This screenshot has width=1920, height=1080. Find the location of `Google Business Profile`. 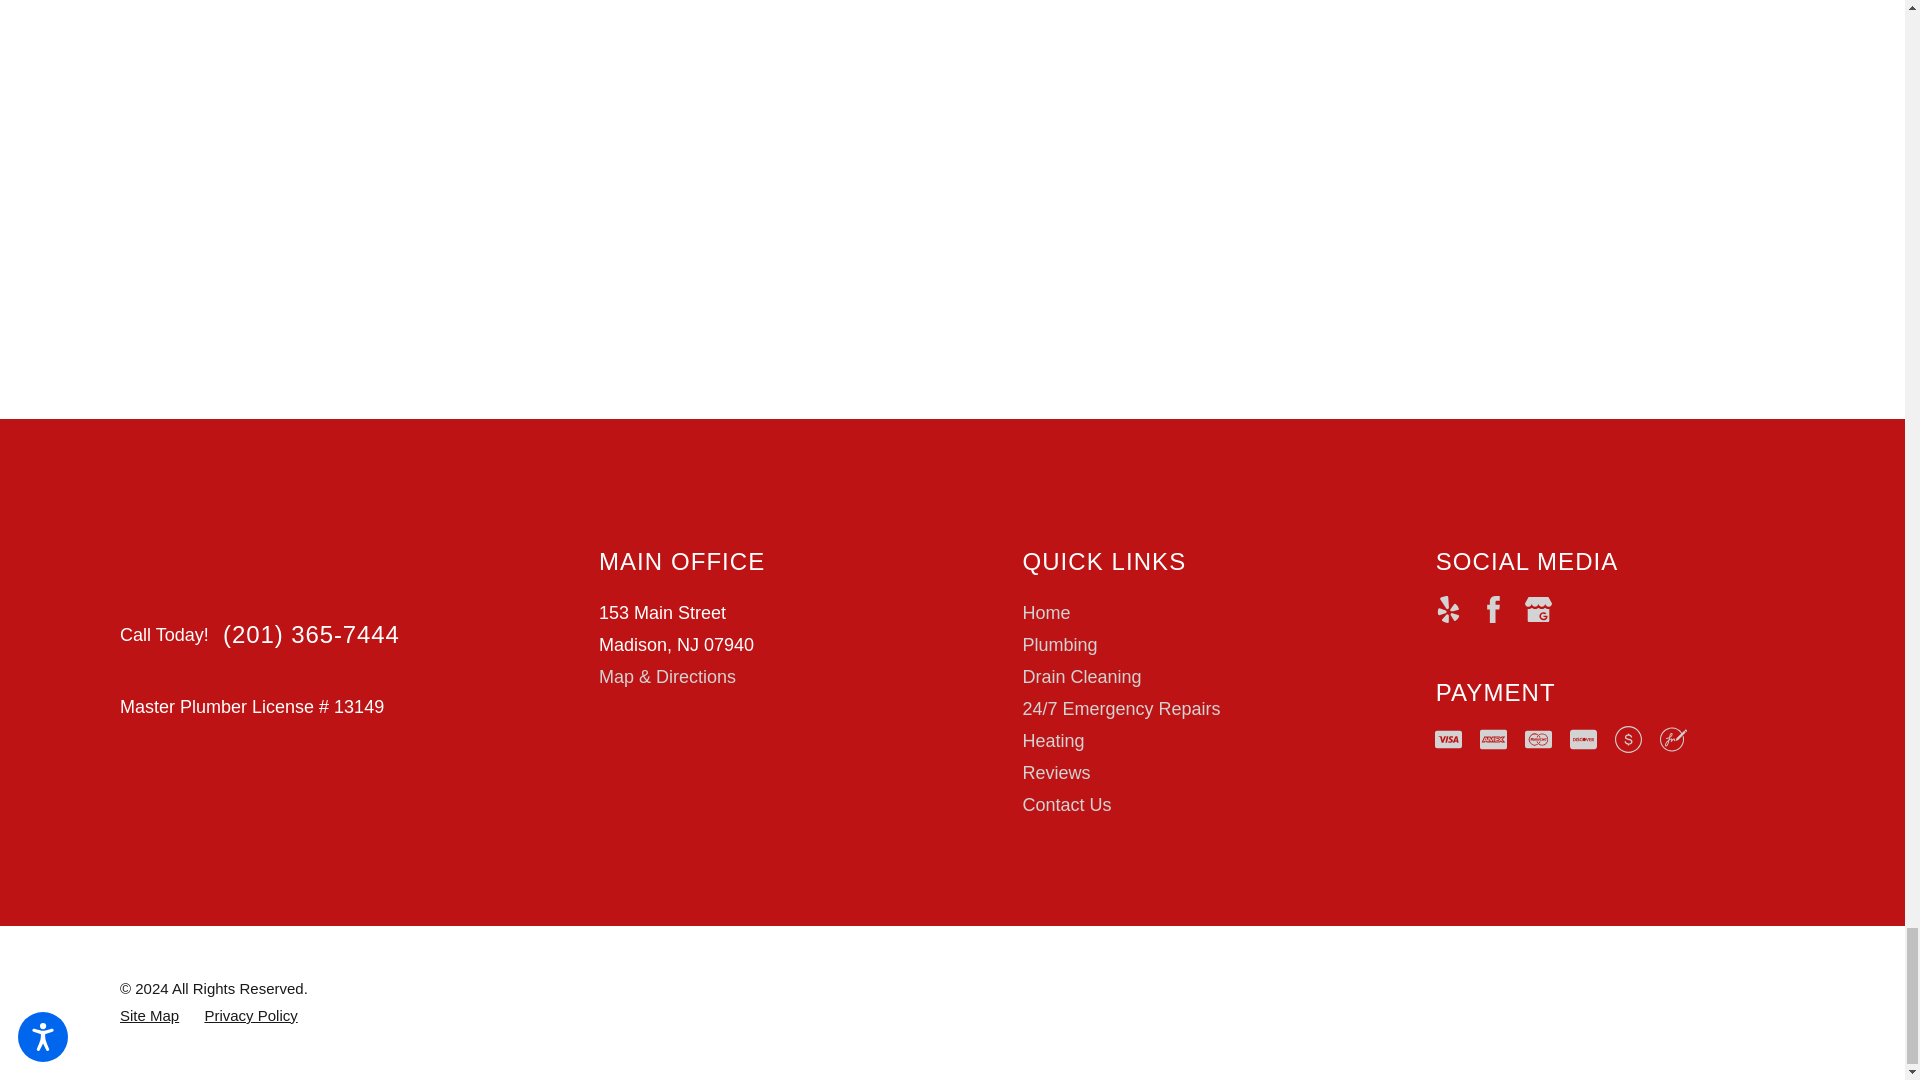

Google Business Profile is located at coordinates (1538, 610).